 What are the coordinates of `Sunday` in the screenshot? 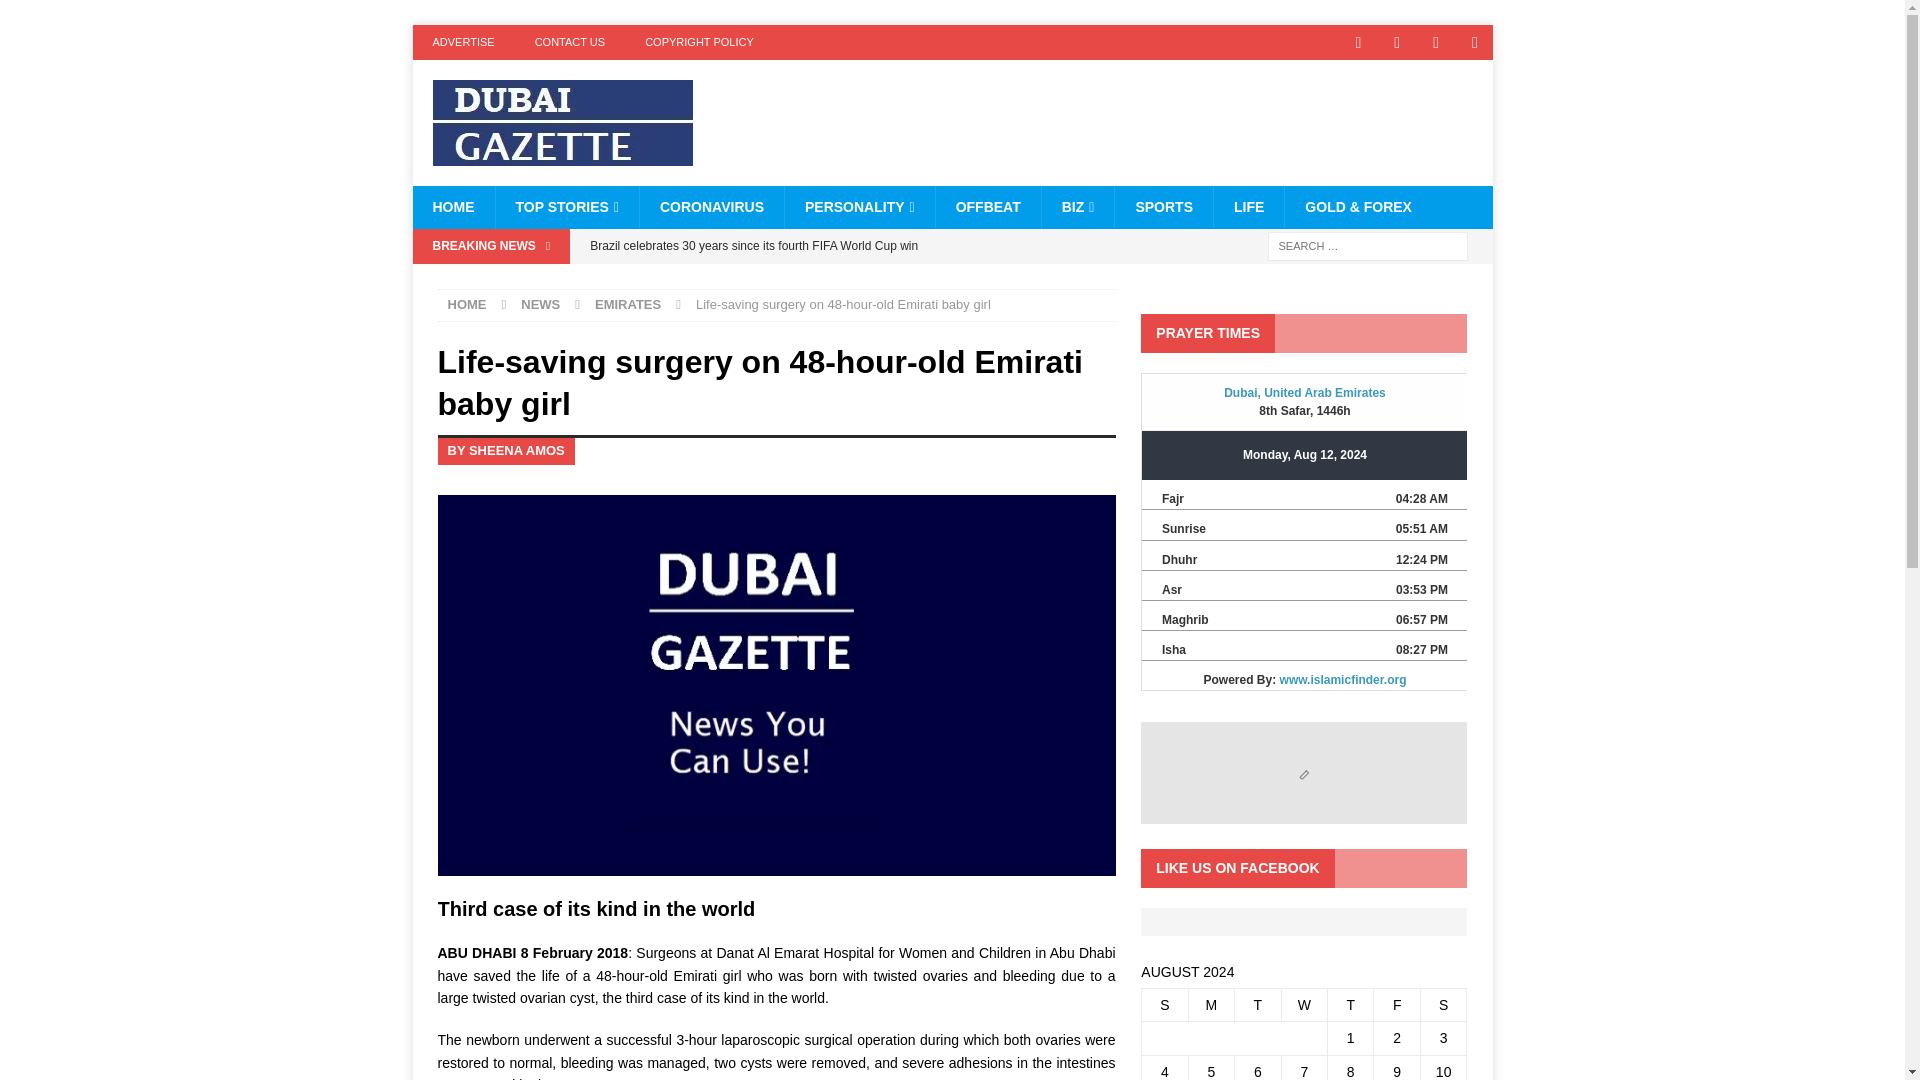 It's located at (1165, 1004).